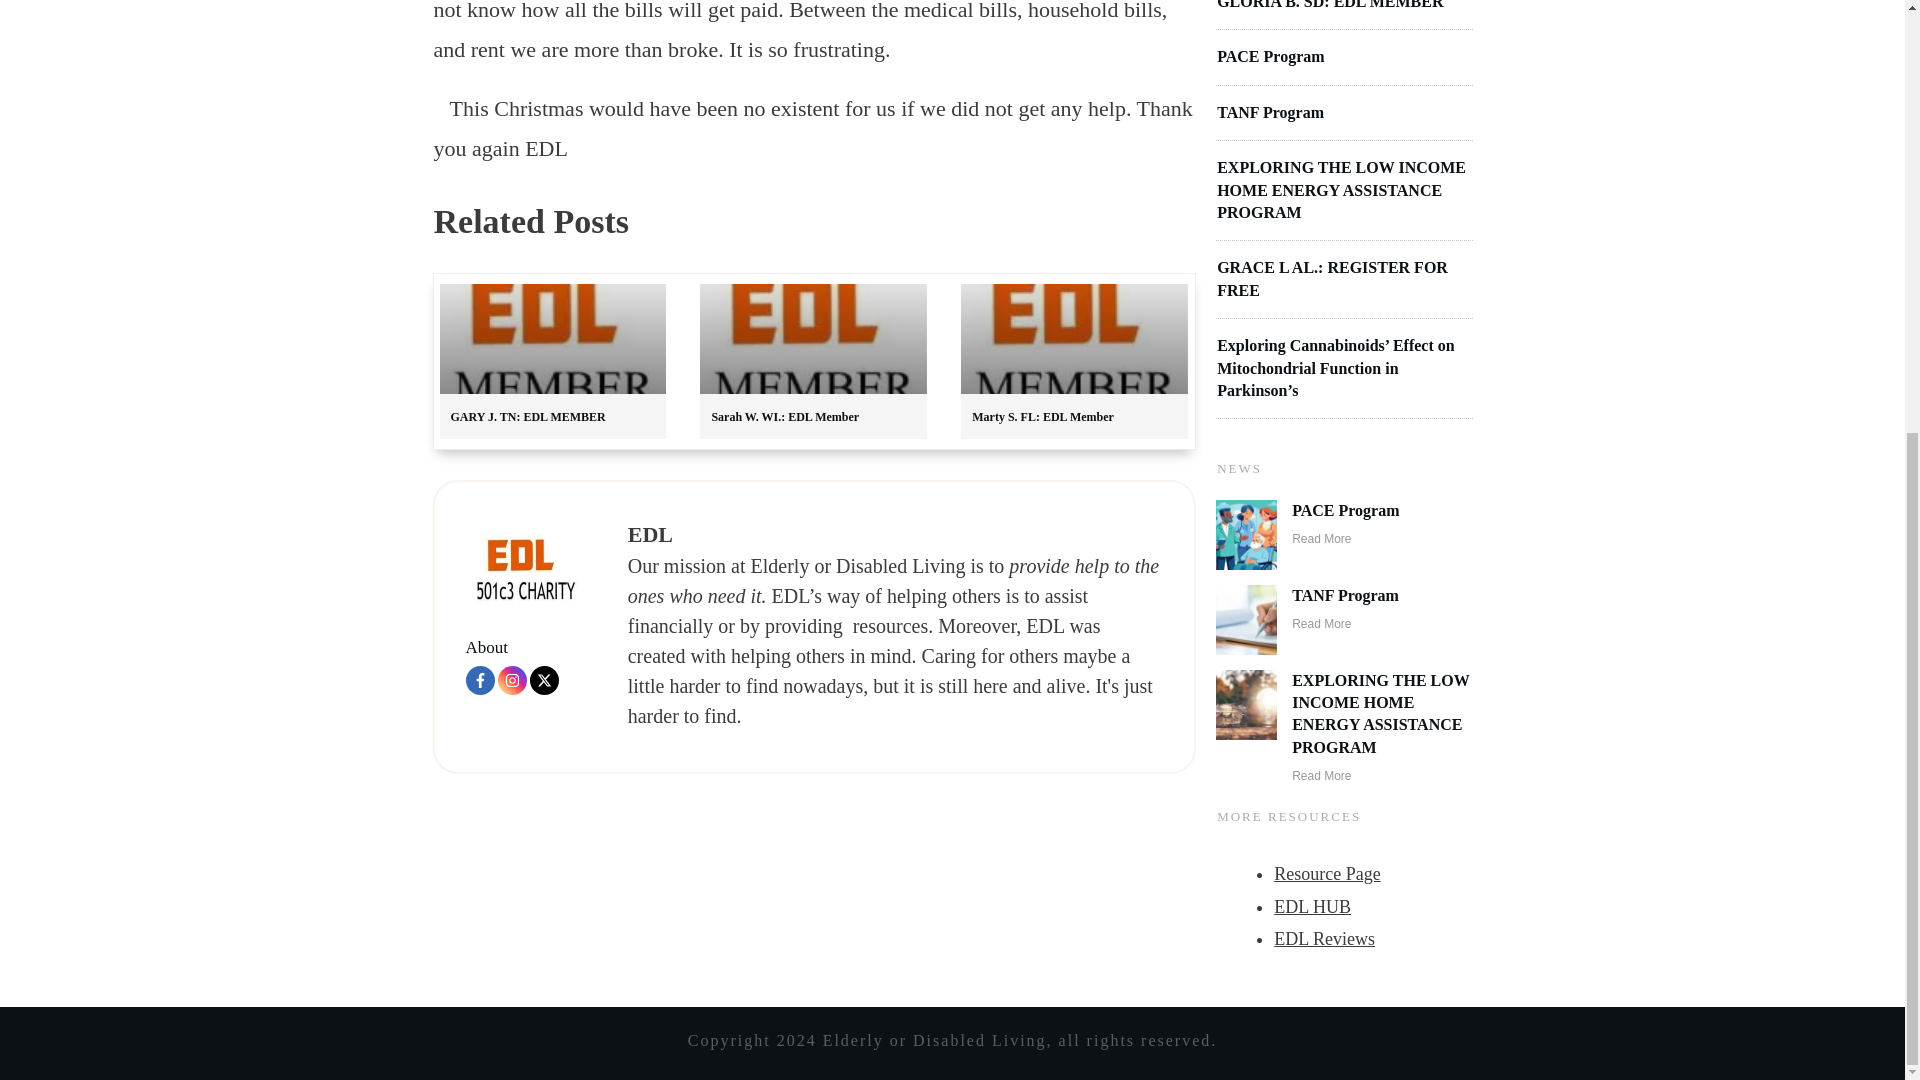  I want to click on GRACE L AL.: REGISTER FOR FREE, so click(1332, 278).